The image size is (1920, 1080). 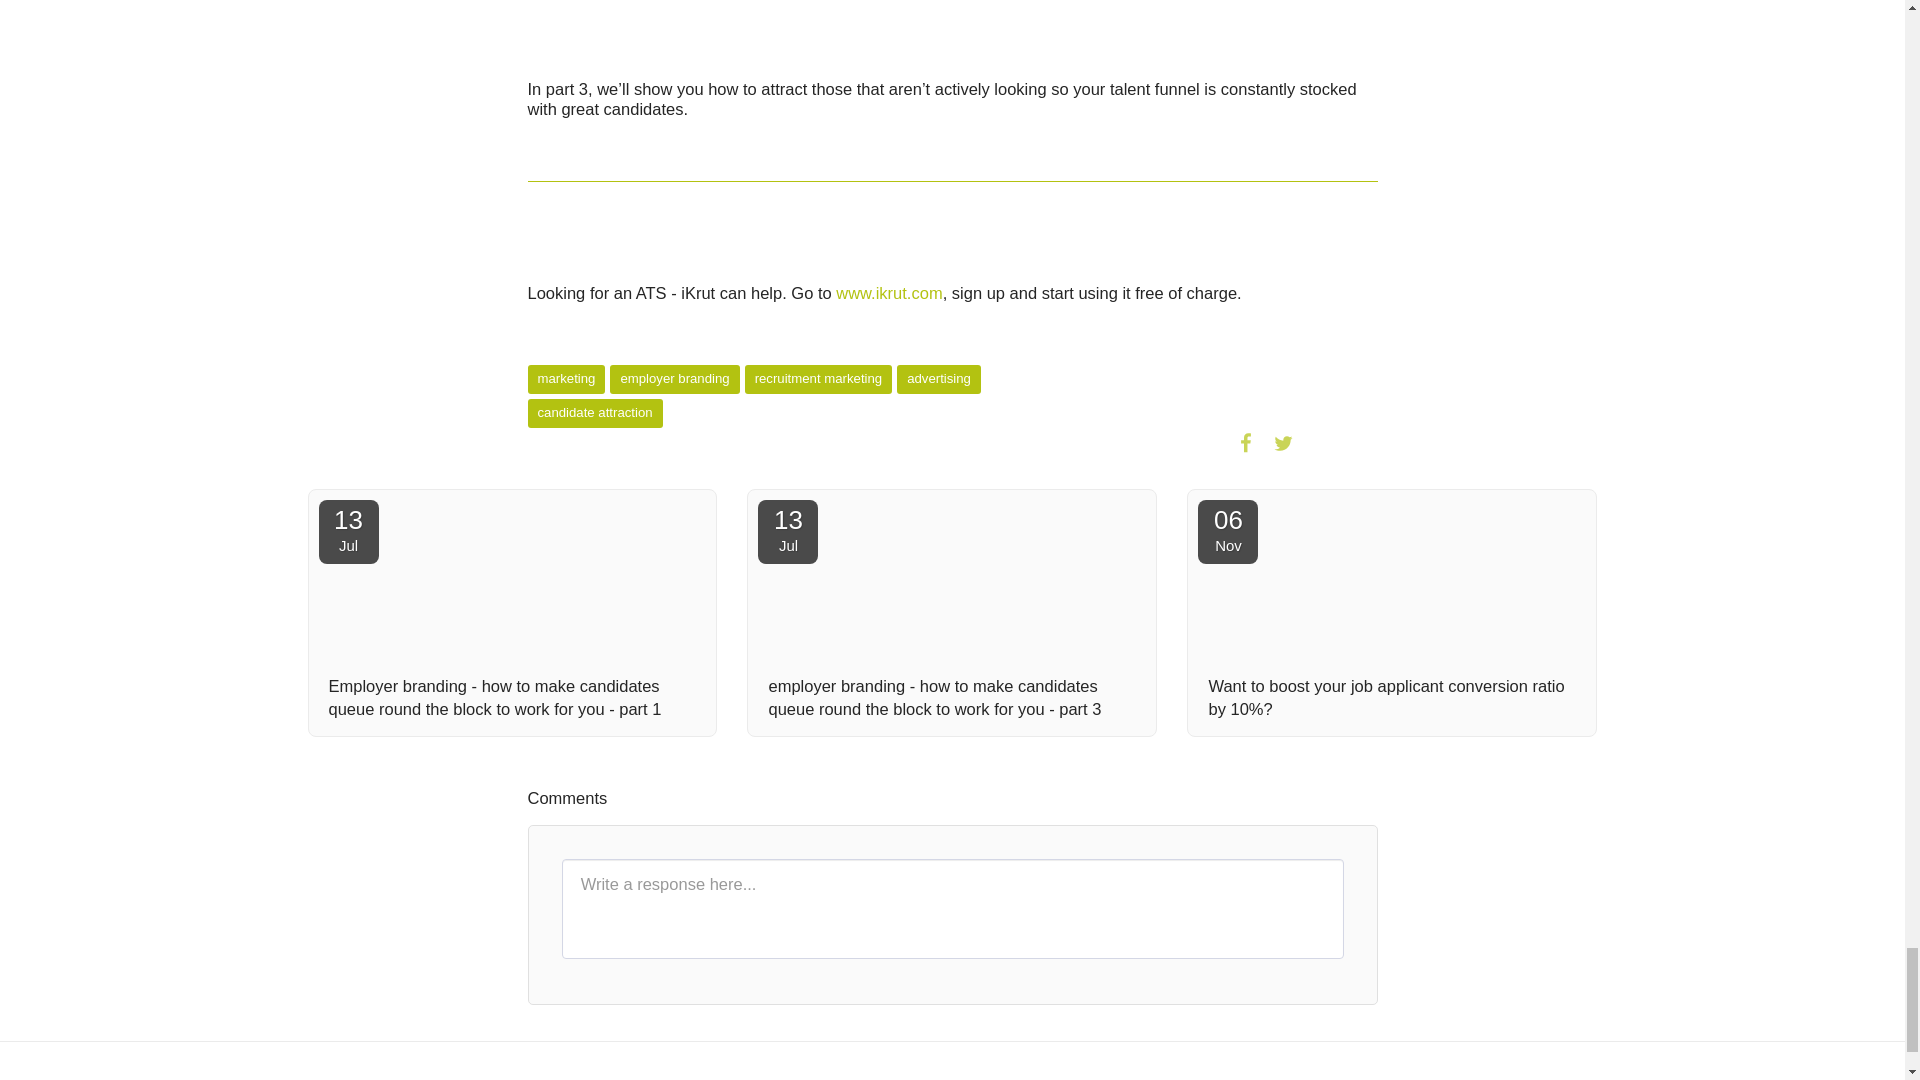 I want to click on Share on Facebook, so click(x=1246, y=442).